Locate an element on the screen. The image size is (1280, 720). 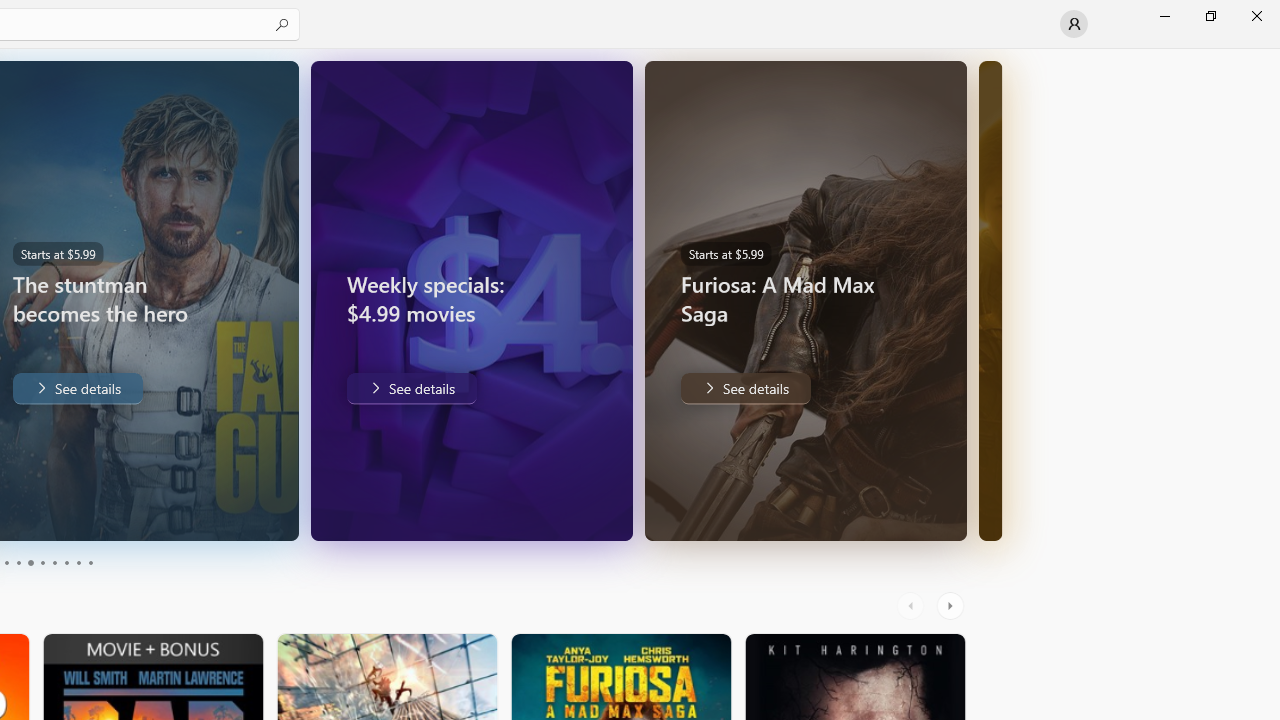
Page 7 is located at coordinates (54, 562).